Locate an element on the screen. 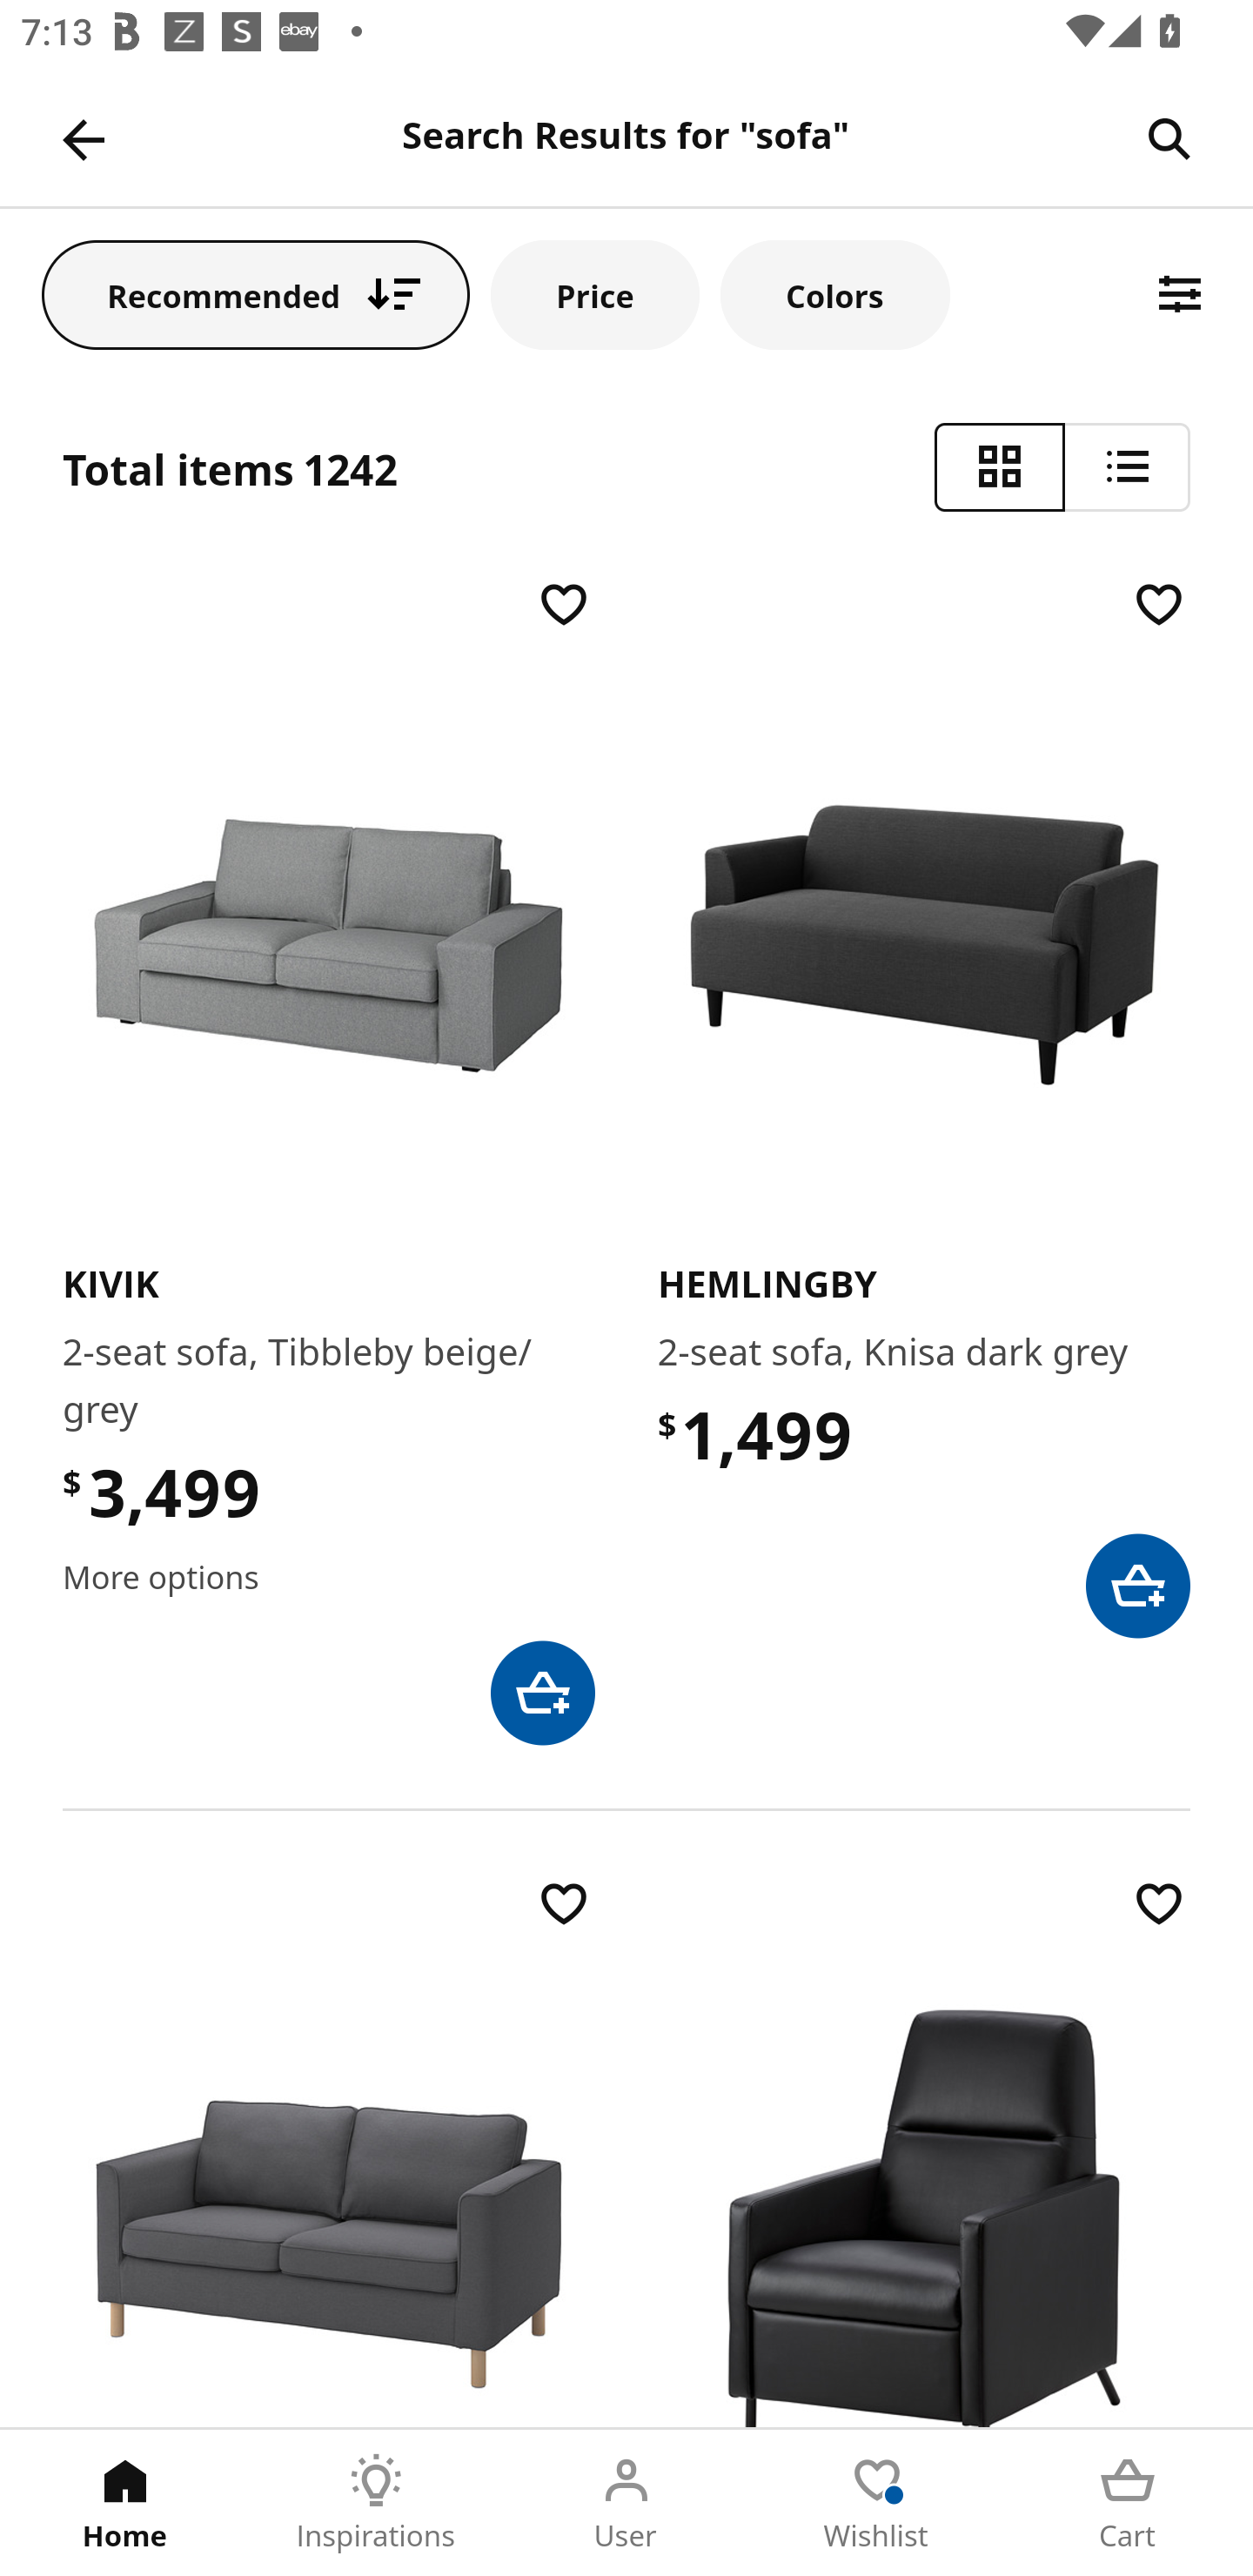 This screenshot has width=1253, height=2576. Price is located at coordinates (595, 294).